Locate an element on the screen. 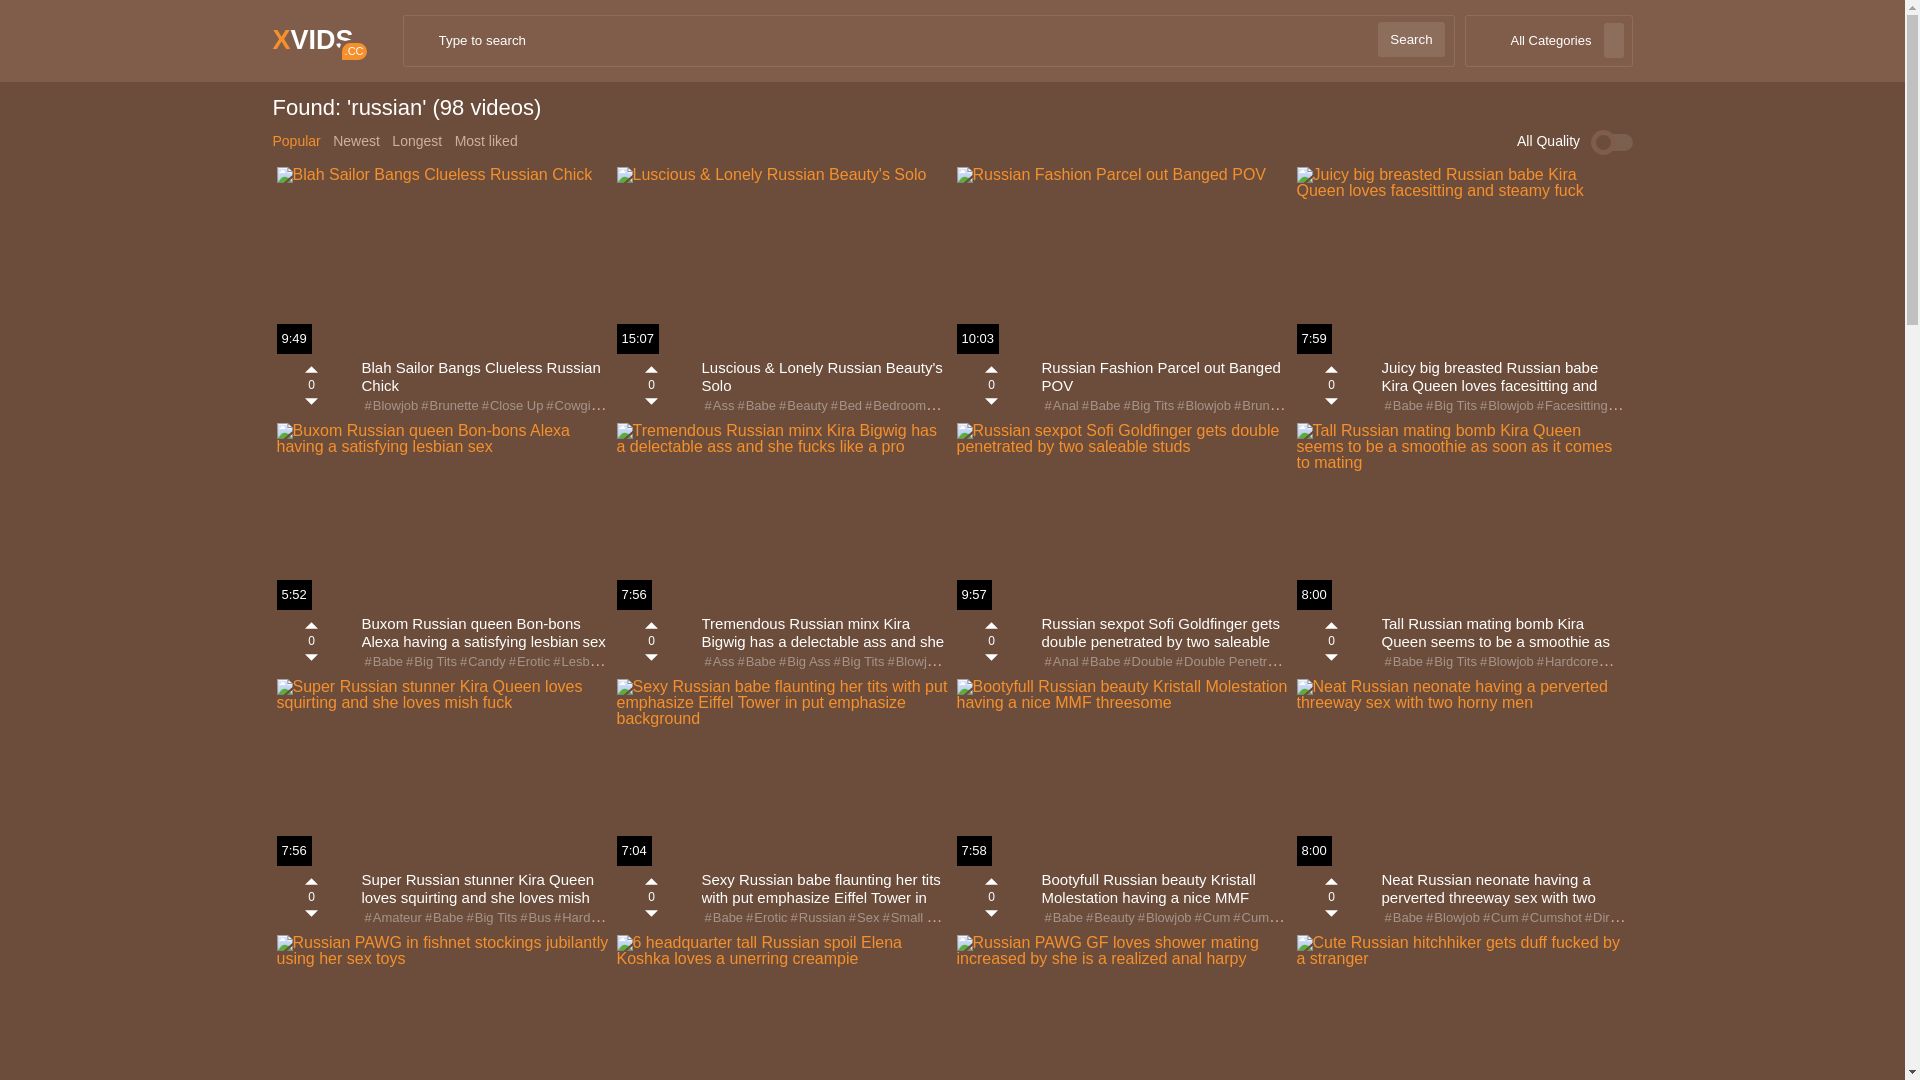 The height and width of the screenshot is (1080, 1920). Luscious & Lonely Russian Beauty's Solo is located at coordinates (826, 378).